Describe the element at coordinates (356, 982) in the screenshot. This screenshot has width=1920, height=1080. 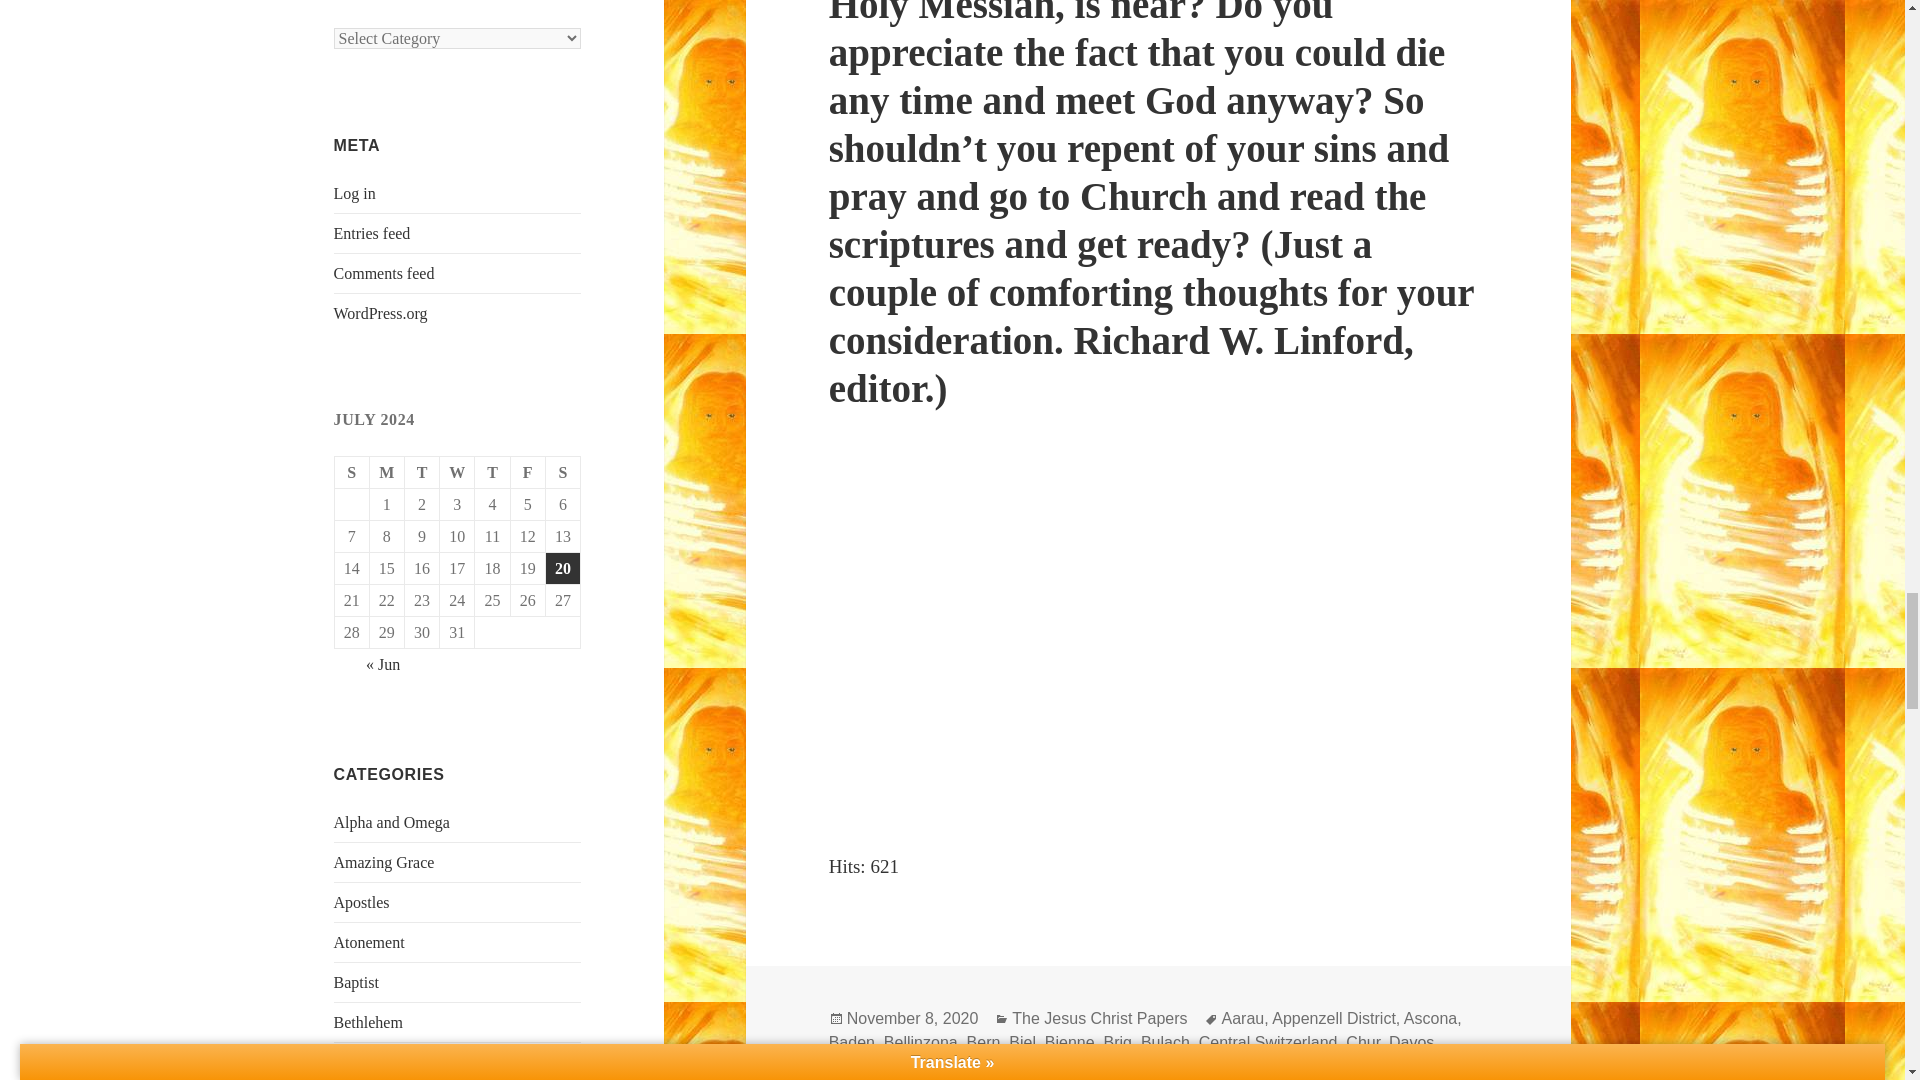
I see `Baptist` at that location.